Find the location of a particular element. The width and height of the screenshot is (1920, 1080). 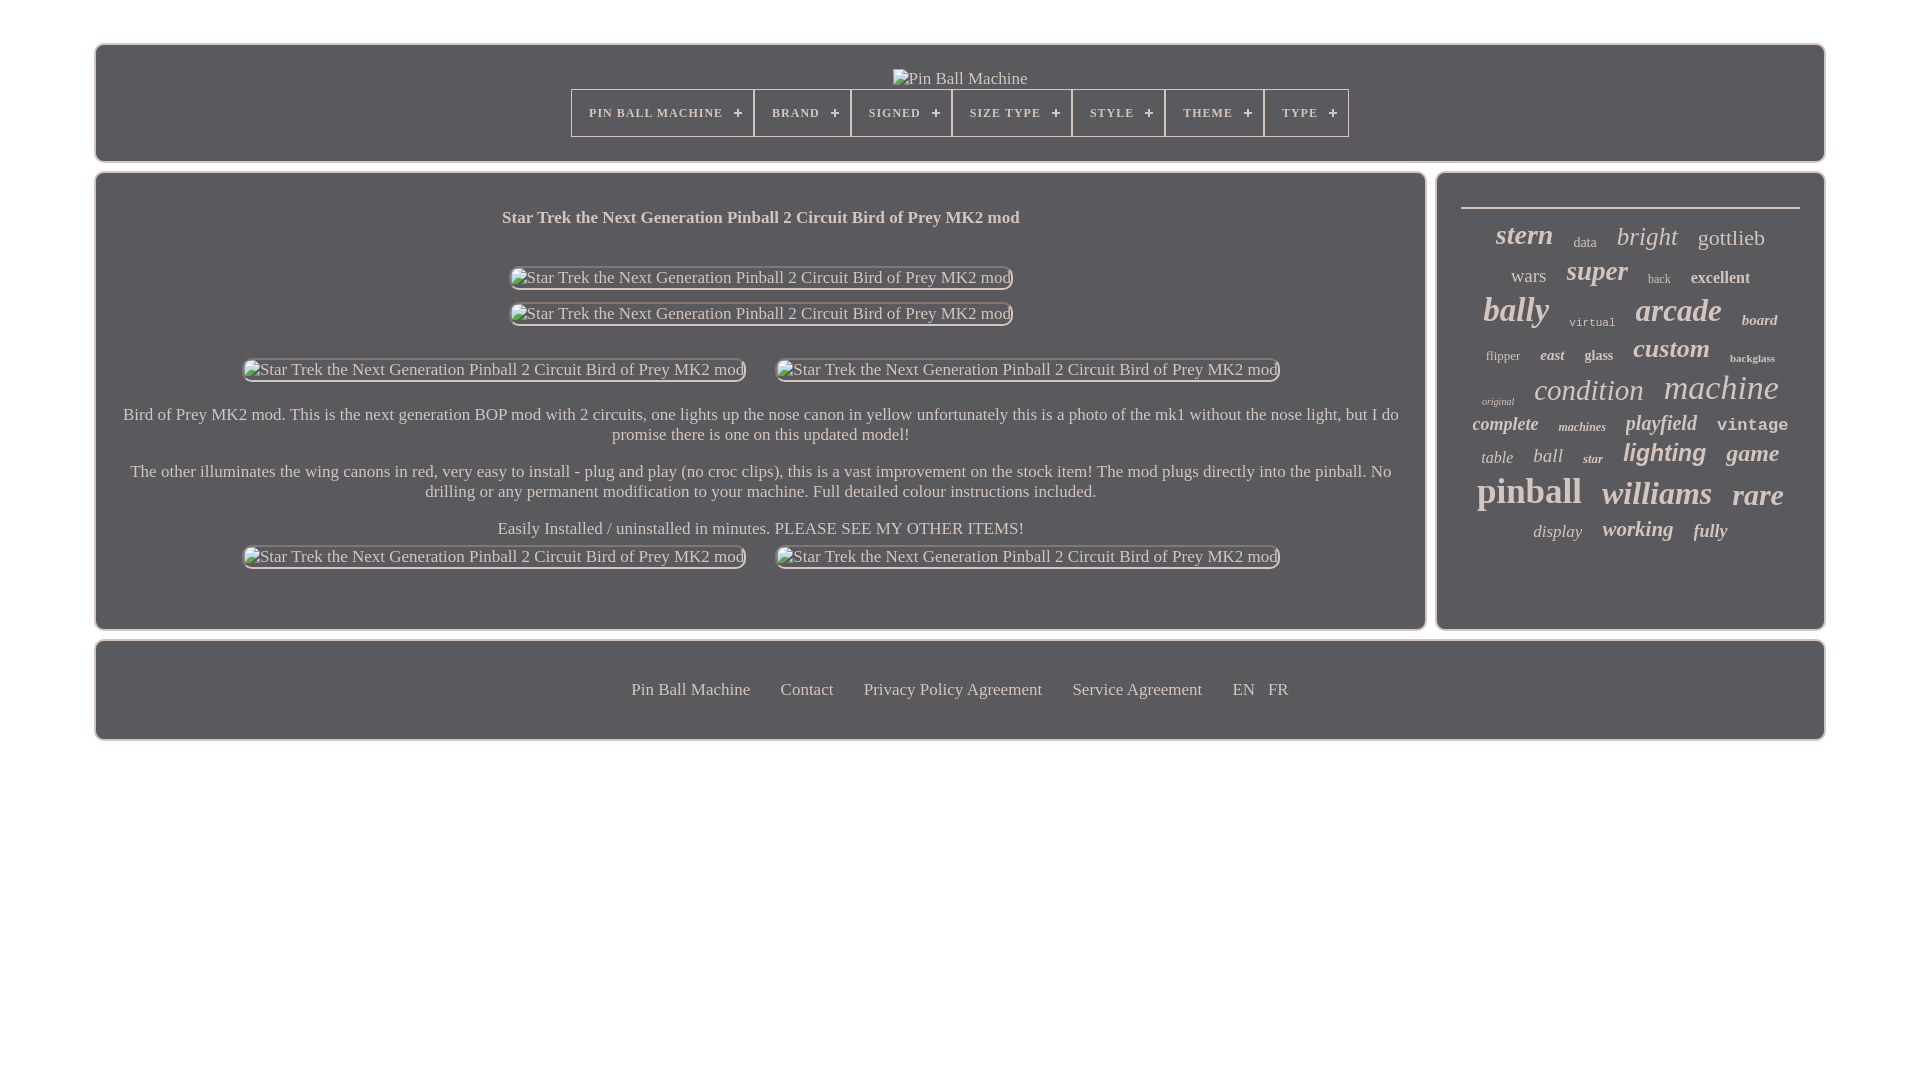

SIGNED is located at coordinates (901, 112).